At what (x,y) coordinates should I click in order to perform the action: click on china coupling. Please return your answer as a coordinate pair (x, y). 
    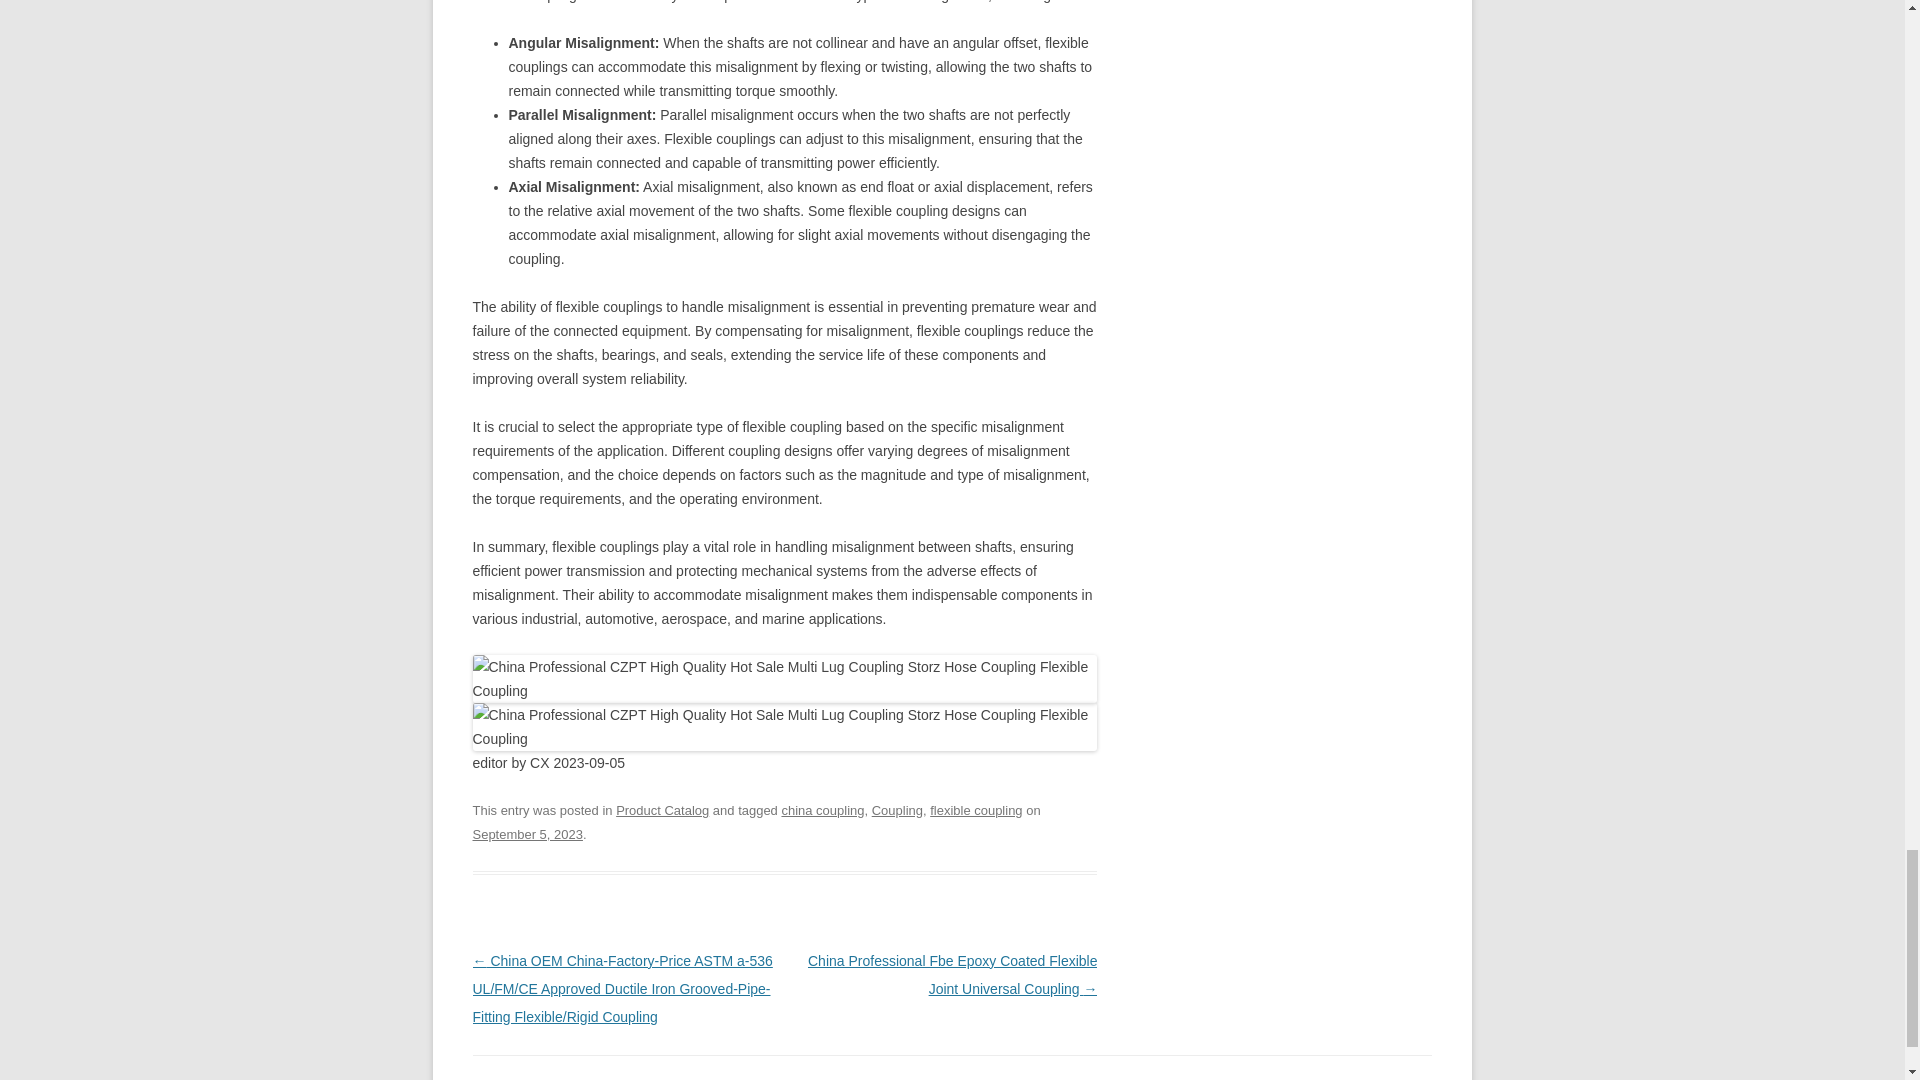
    Looking at the image, I should click on (822, 810).